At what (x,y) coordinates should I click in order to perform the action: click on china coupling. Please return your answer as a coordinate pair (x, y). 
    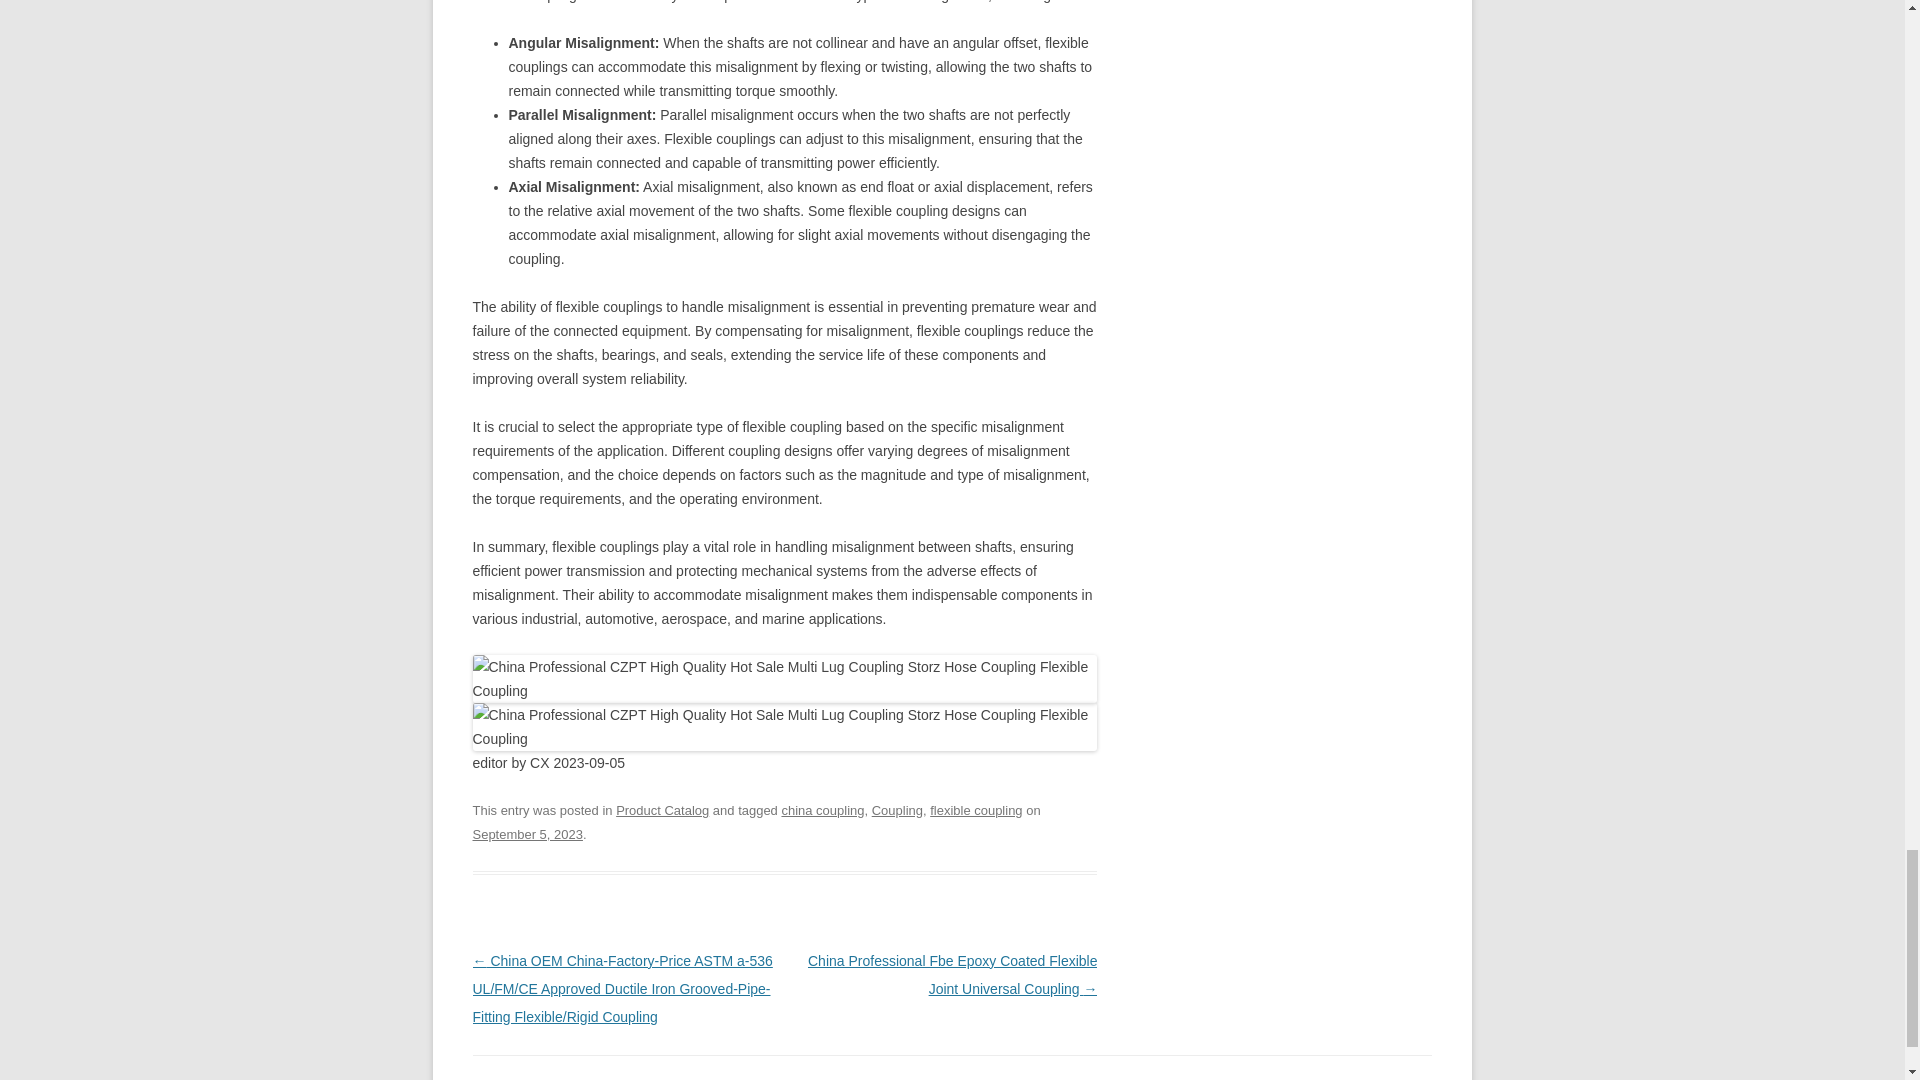
    Looking at the image, I should click on (822, 810).